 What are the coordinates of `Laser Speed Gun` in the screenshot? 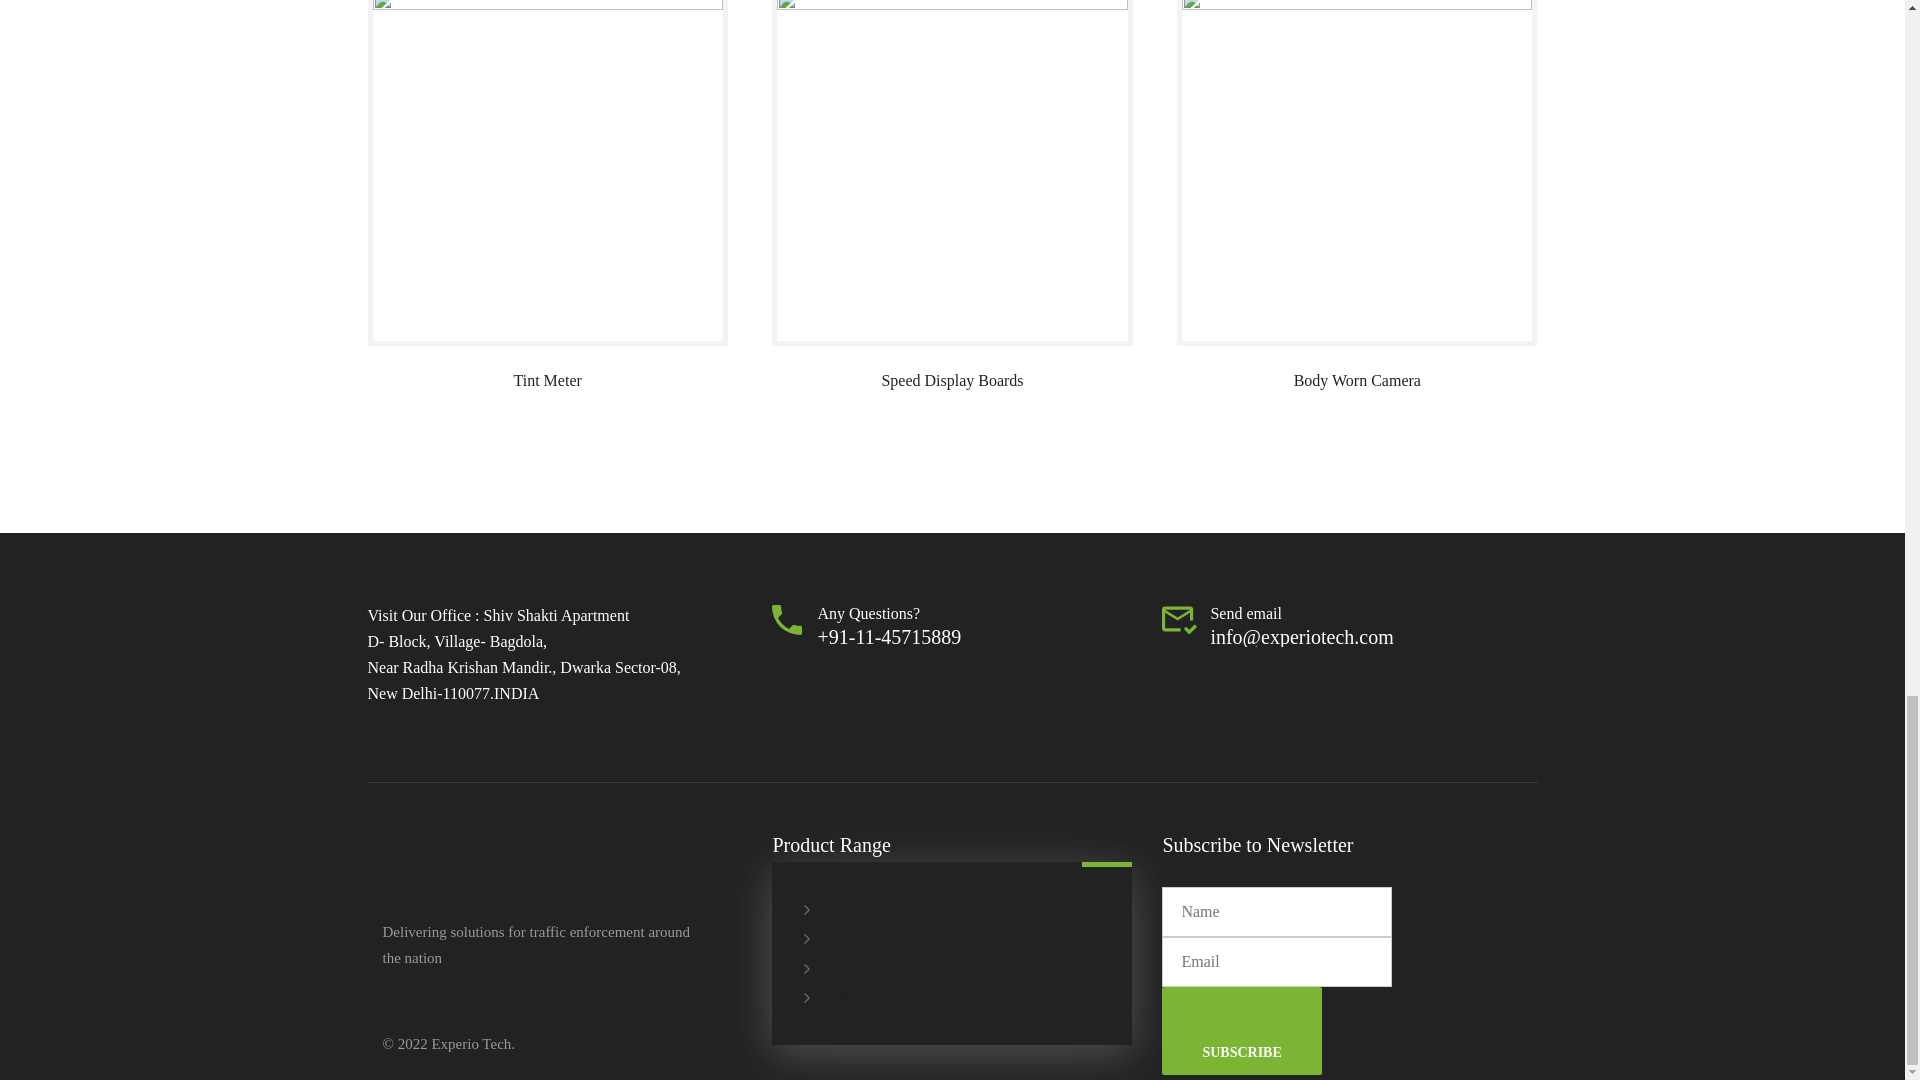 It's located at (858, 969).